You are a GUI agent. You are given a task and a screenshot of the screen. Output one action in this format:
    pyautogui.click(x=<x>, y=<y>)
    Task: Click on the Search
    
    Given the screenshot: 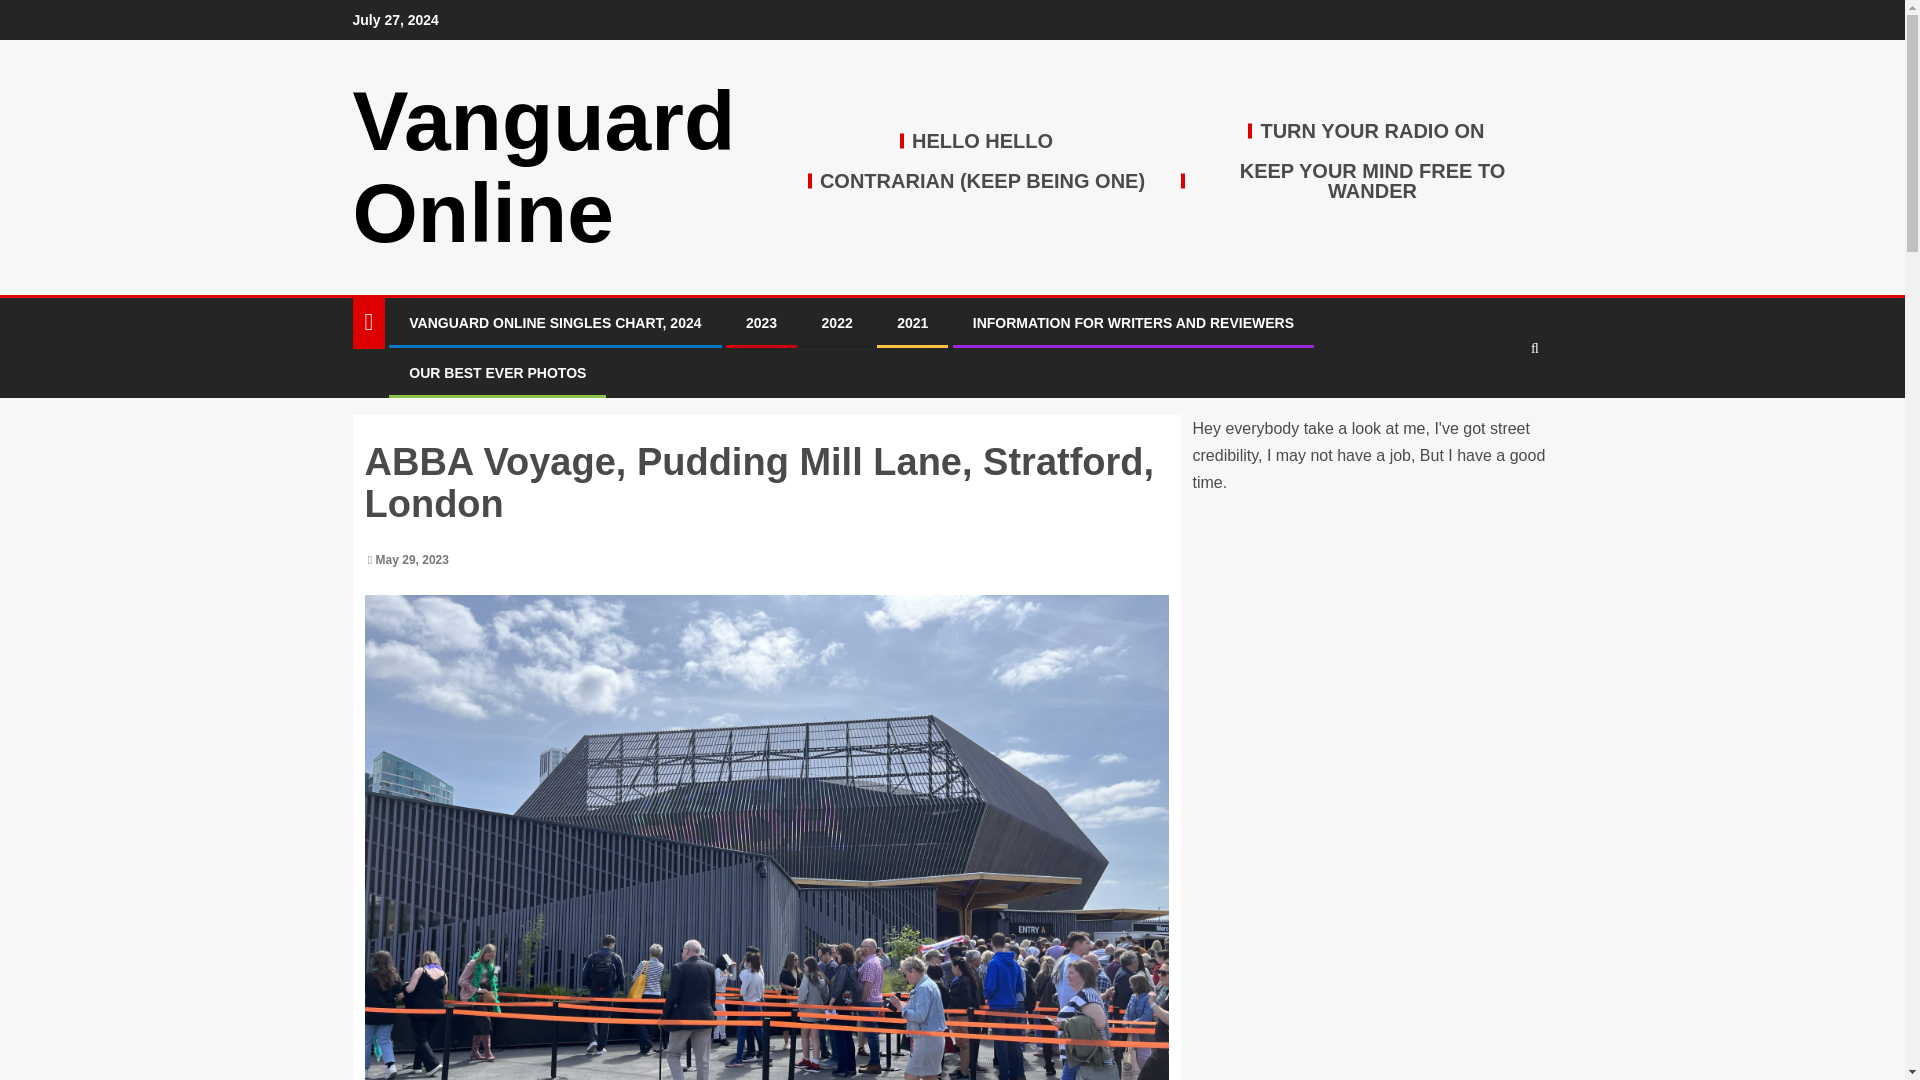 What is the action you would take?
    pyautogui.click(x=1496, y=407)
    